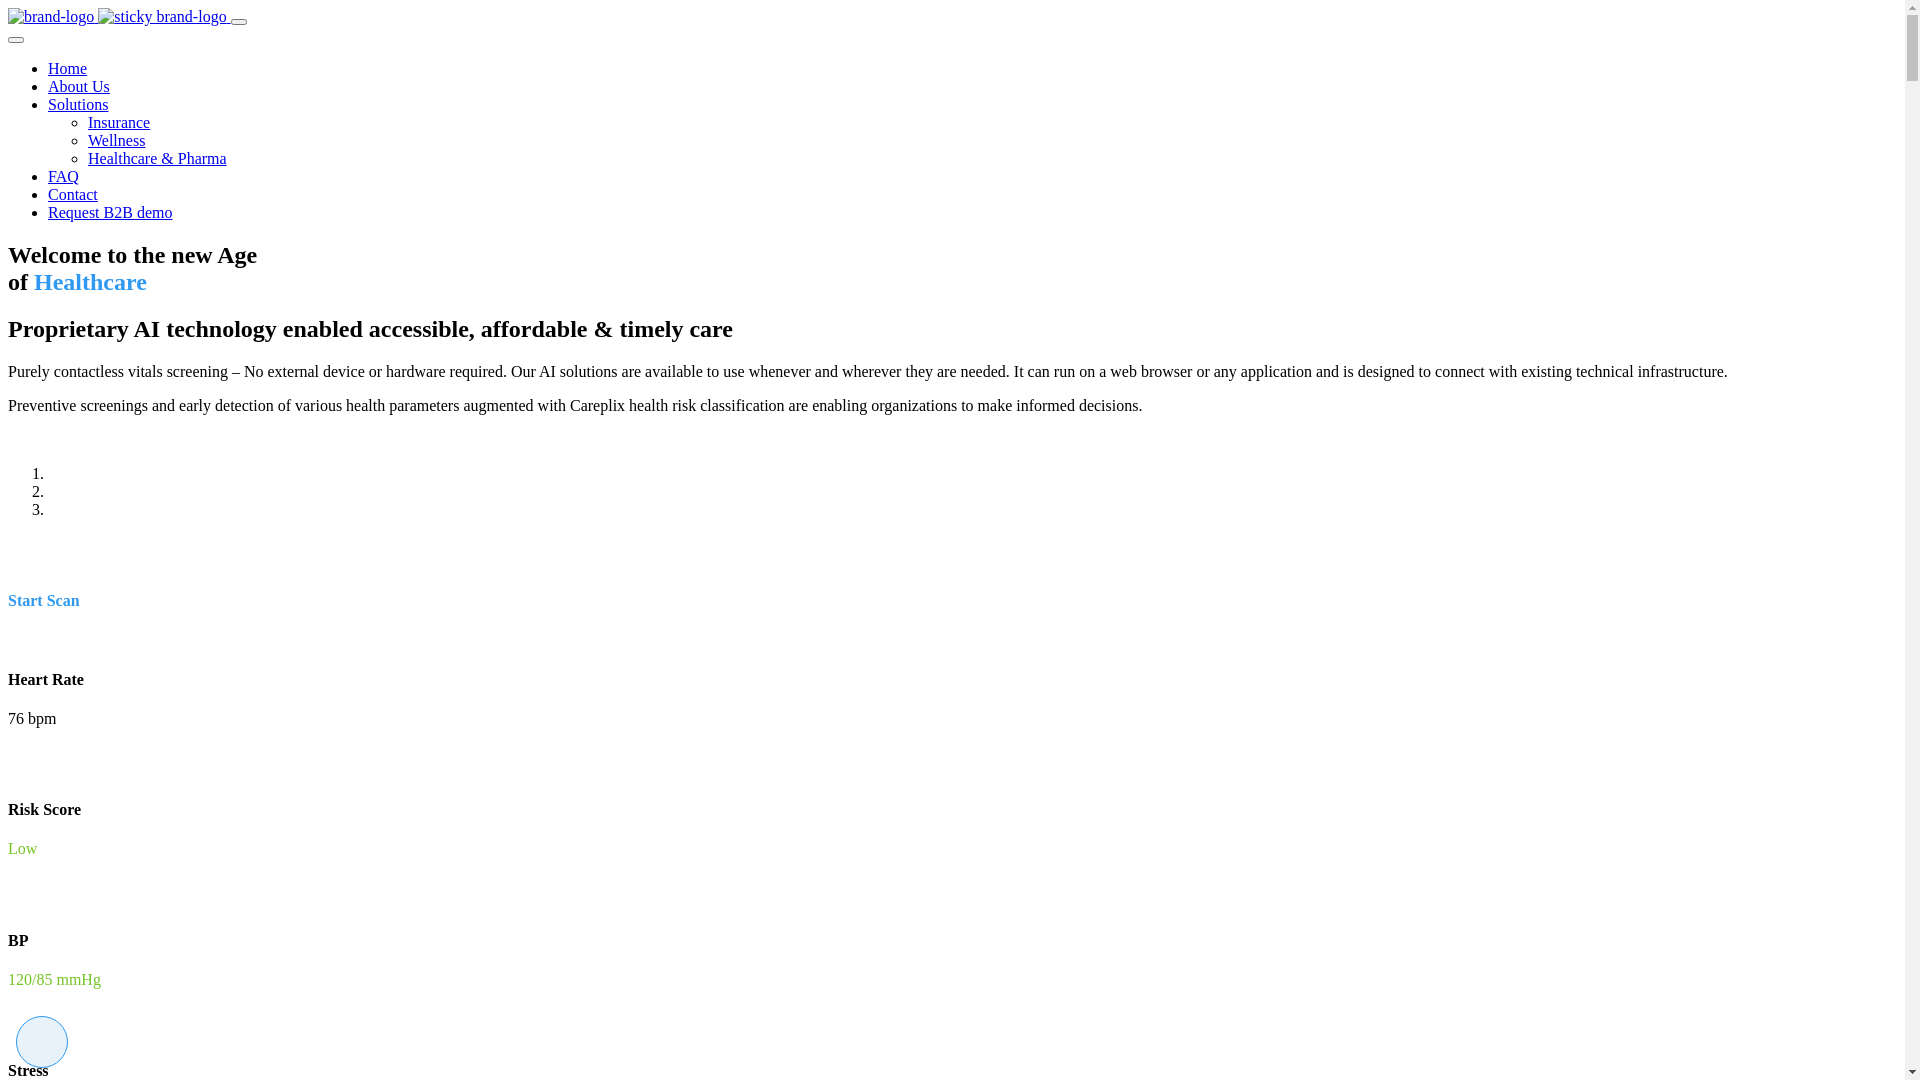 The width and height of the screenshot is (1920, 1080). I want to click on About Us, so click(79, 86).